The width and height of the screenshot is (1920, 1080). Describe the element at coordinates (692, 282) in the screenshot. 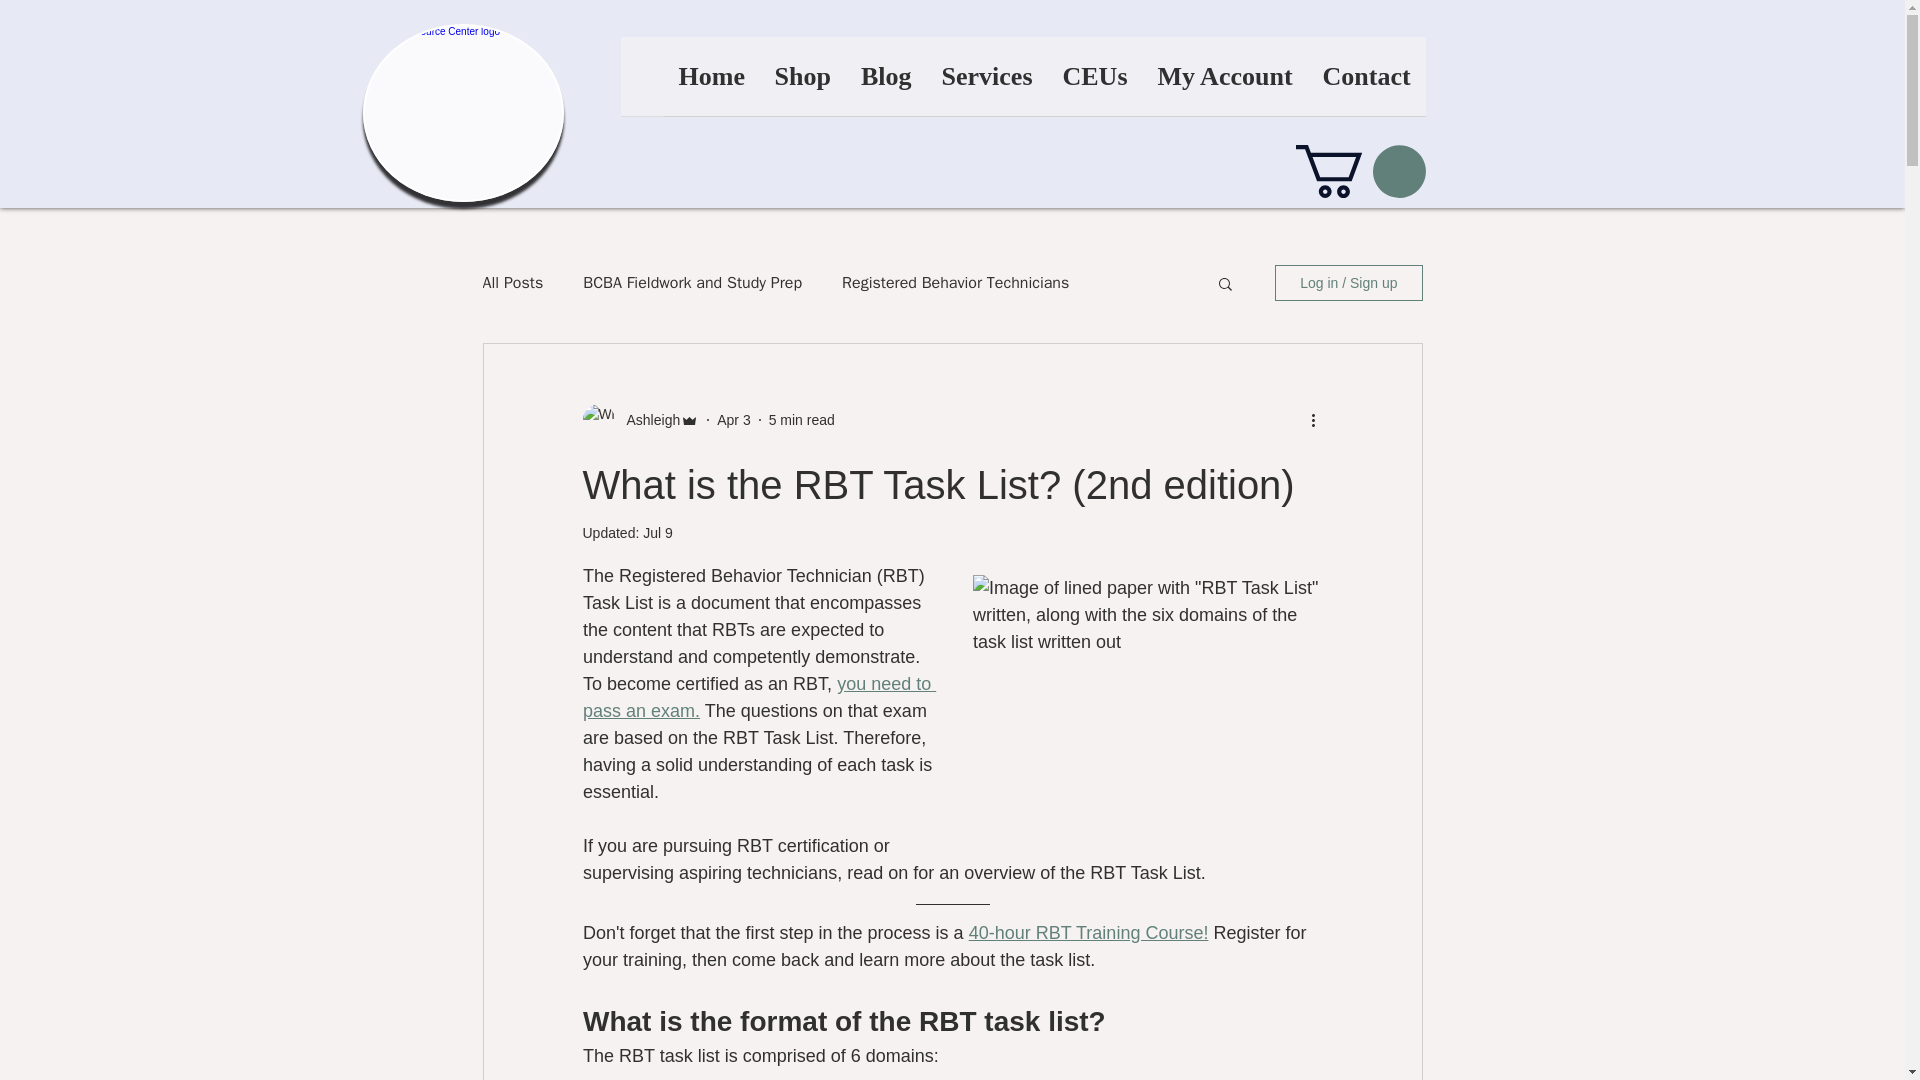

I see `BCBA Fieldwork and Study Prep` at that location.